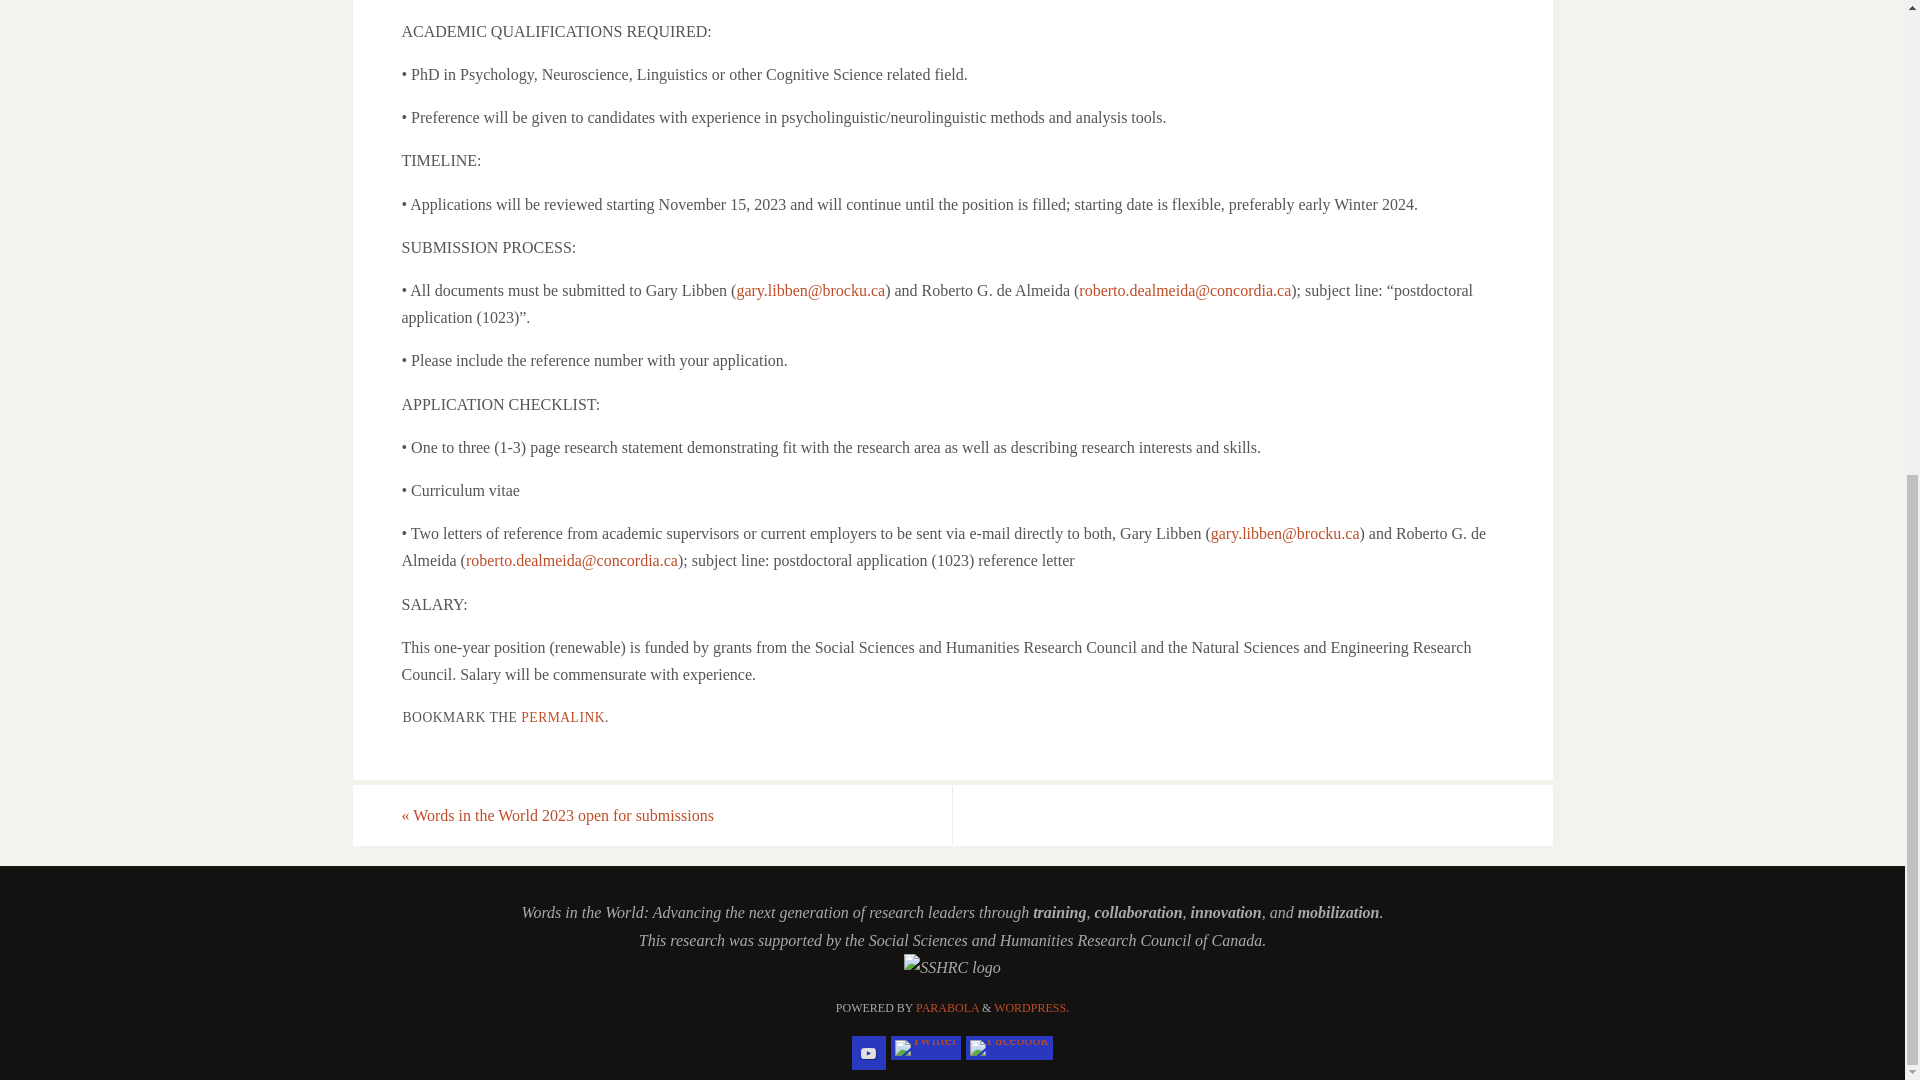  What do you see at coordinates (947, 1008) in the screenshot?
I see `Parabola Theme by Cryout Creations` at bounding box center [947, 1008].